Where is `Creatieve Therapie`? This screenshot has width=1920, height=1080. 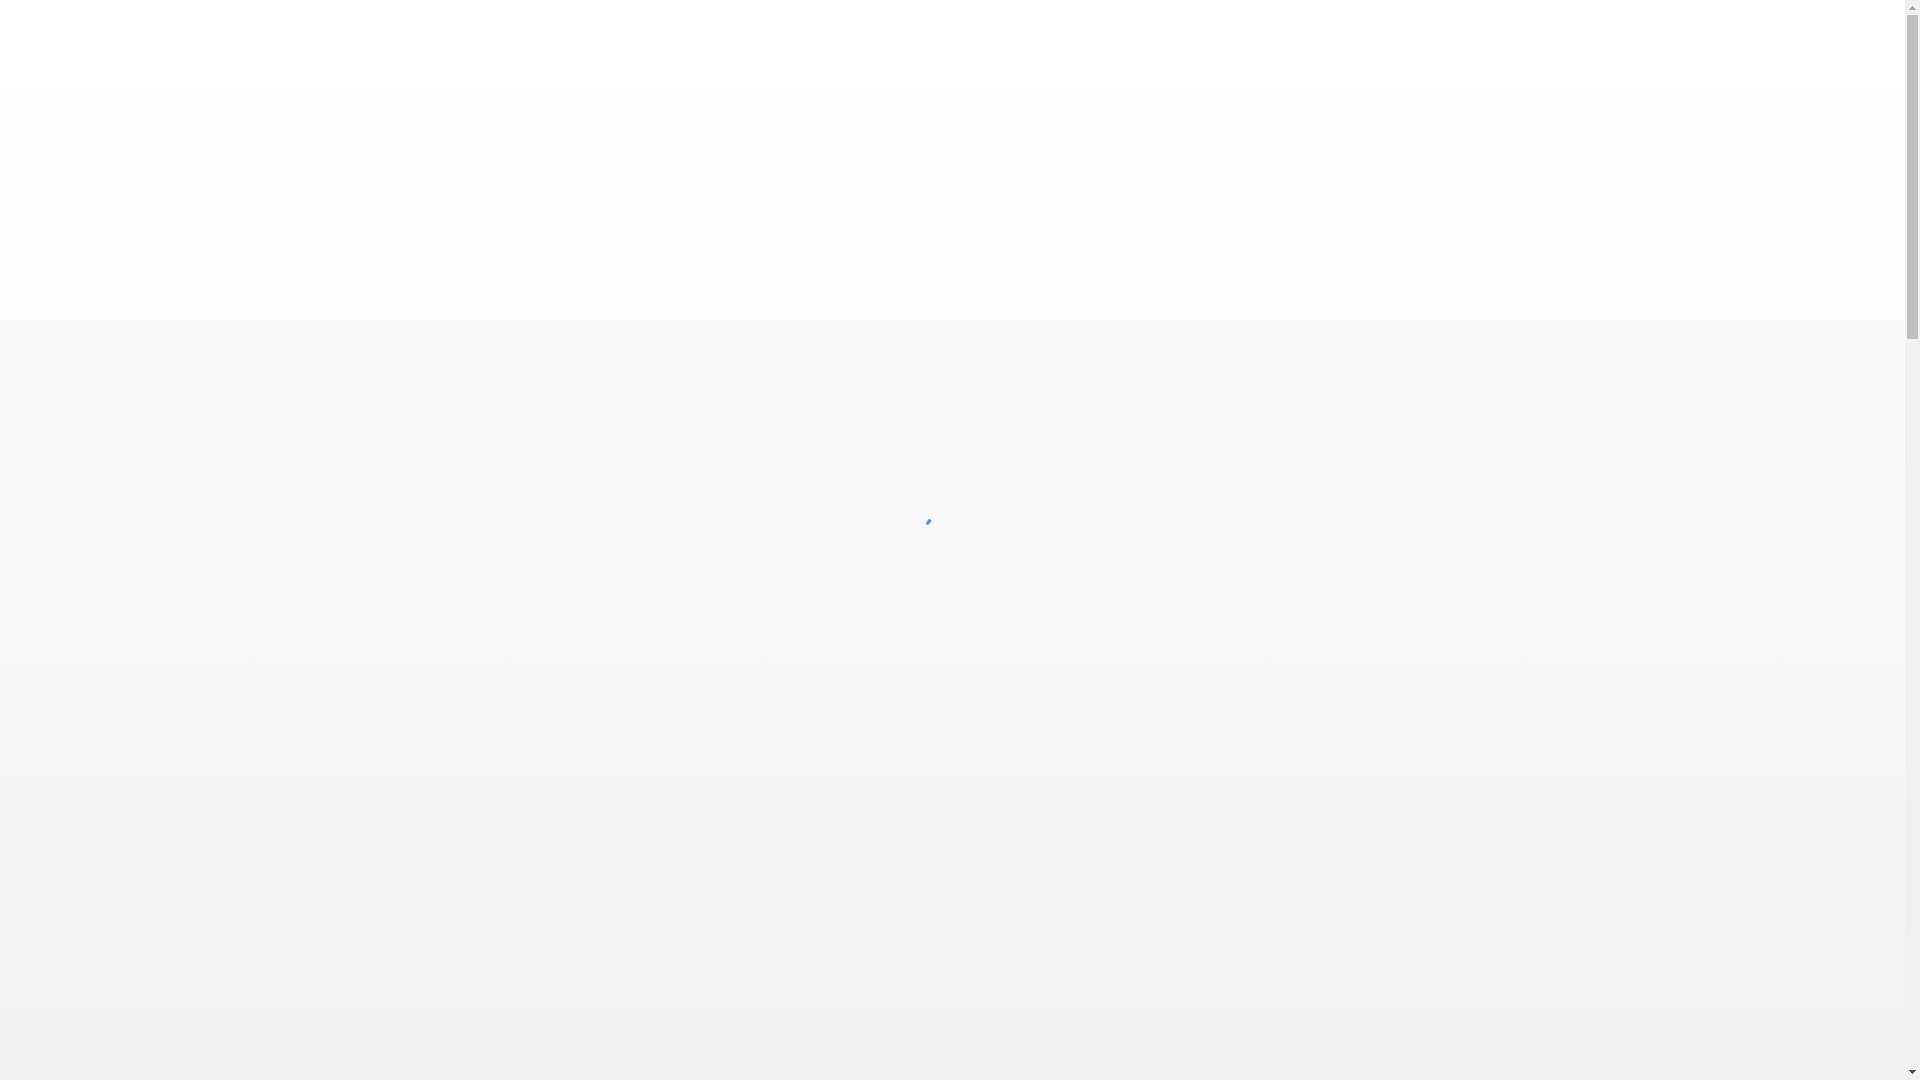 Creatieve Therapie is located at coordinates (1310, 546).